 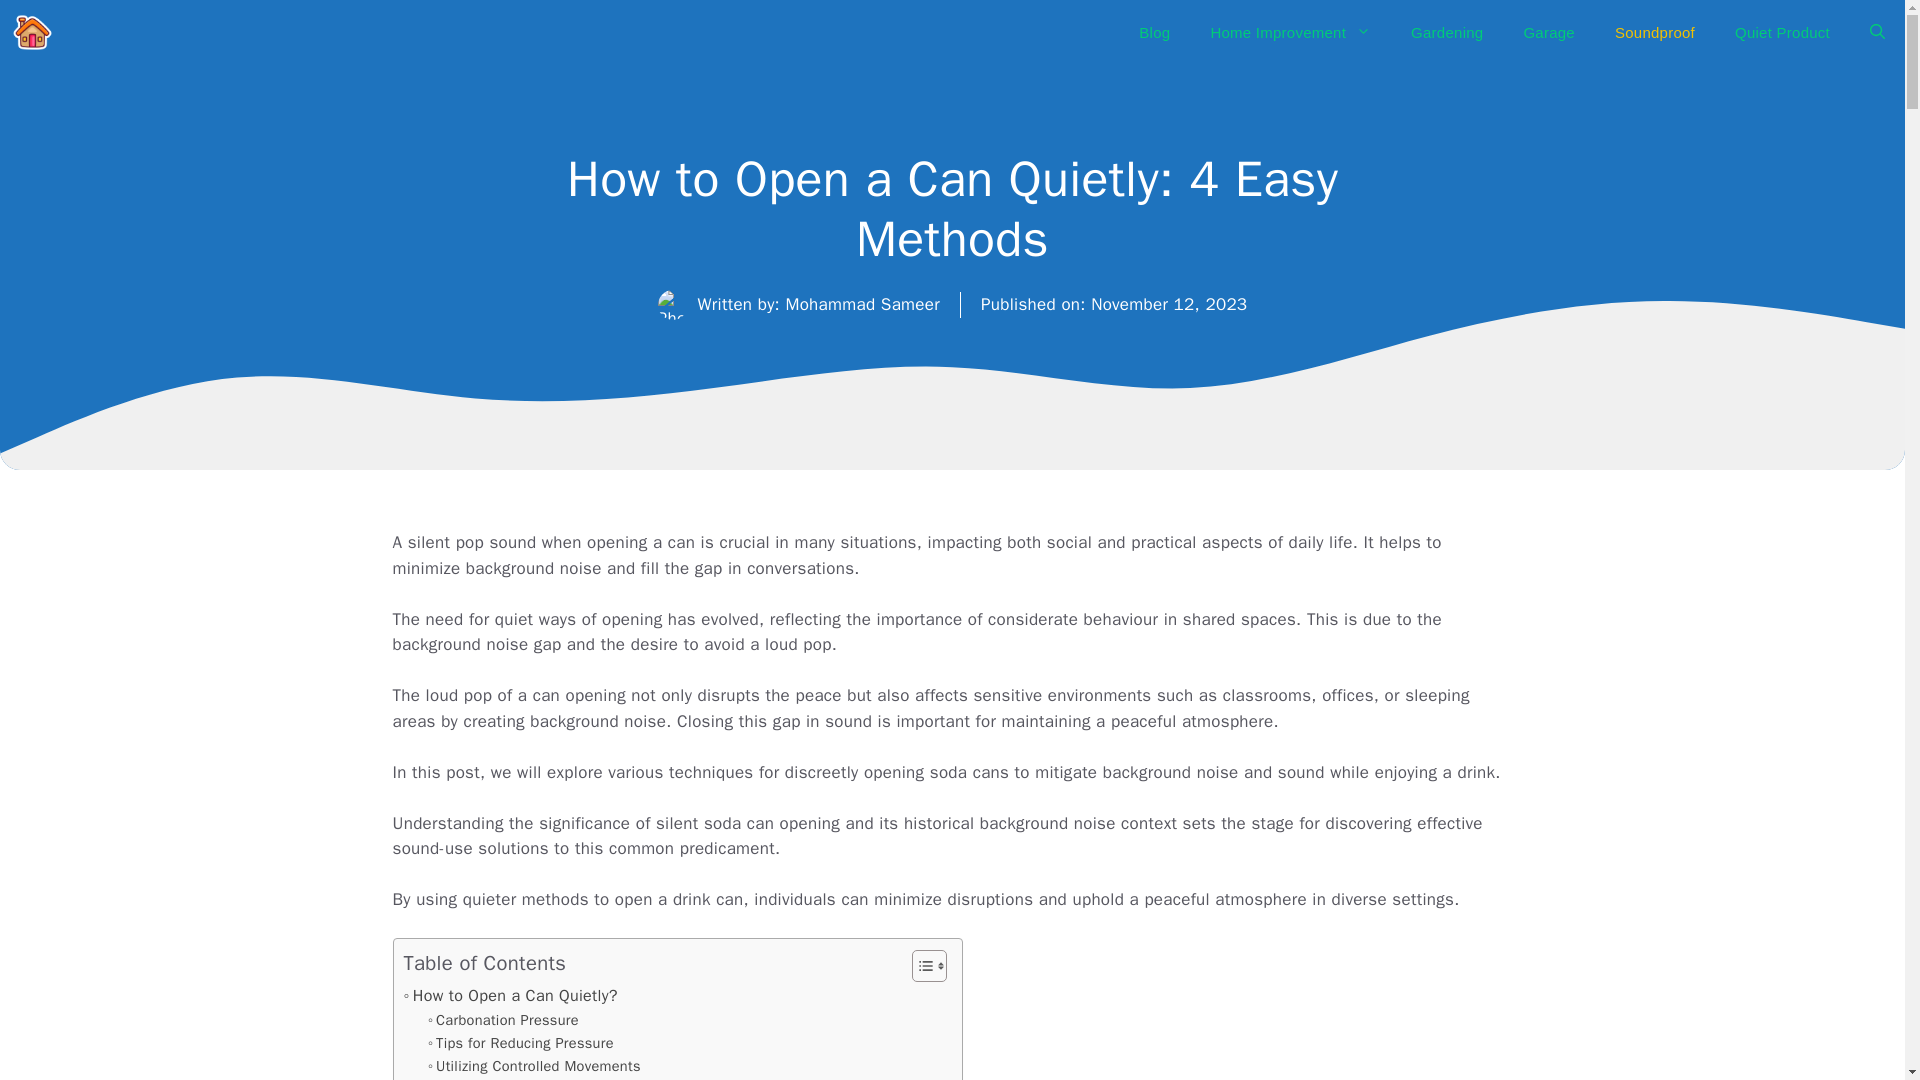 What do you see at coordinates (521, 1044) in the screenshot?
I see `Tips for Reducing Pressure` at bounding box center [521, 1044].